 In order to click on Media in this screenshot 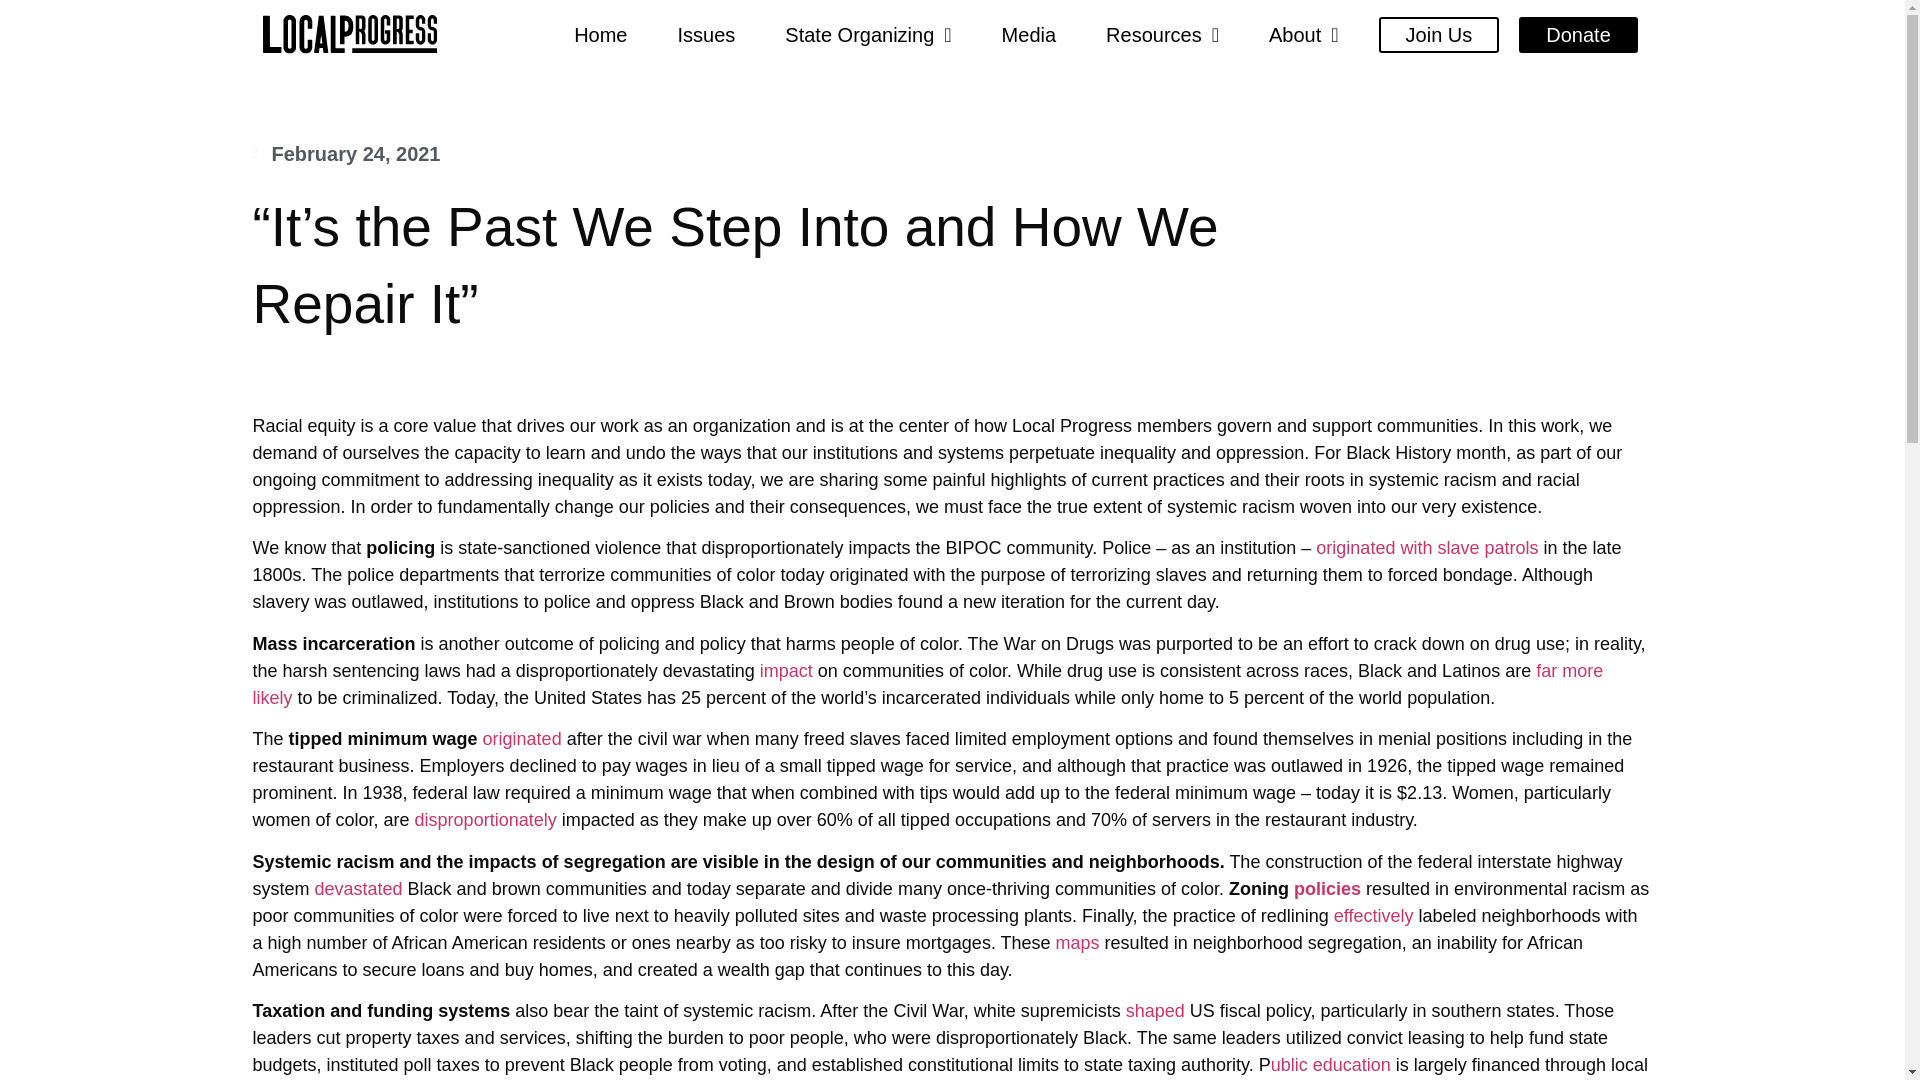, I will do `click(1029, 2)`.